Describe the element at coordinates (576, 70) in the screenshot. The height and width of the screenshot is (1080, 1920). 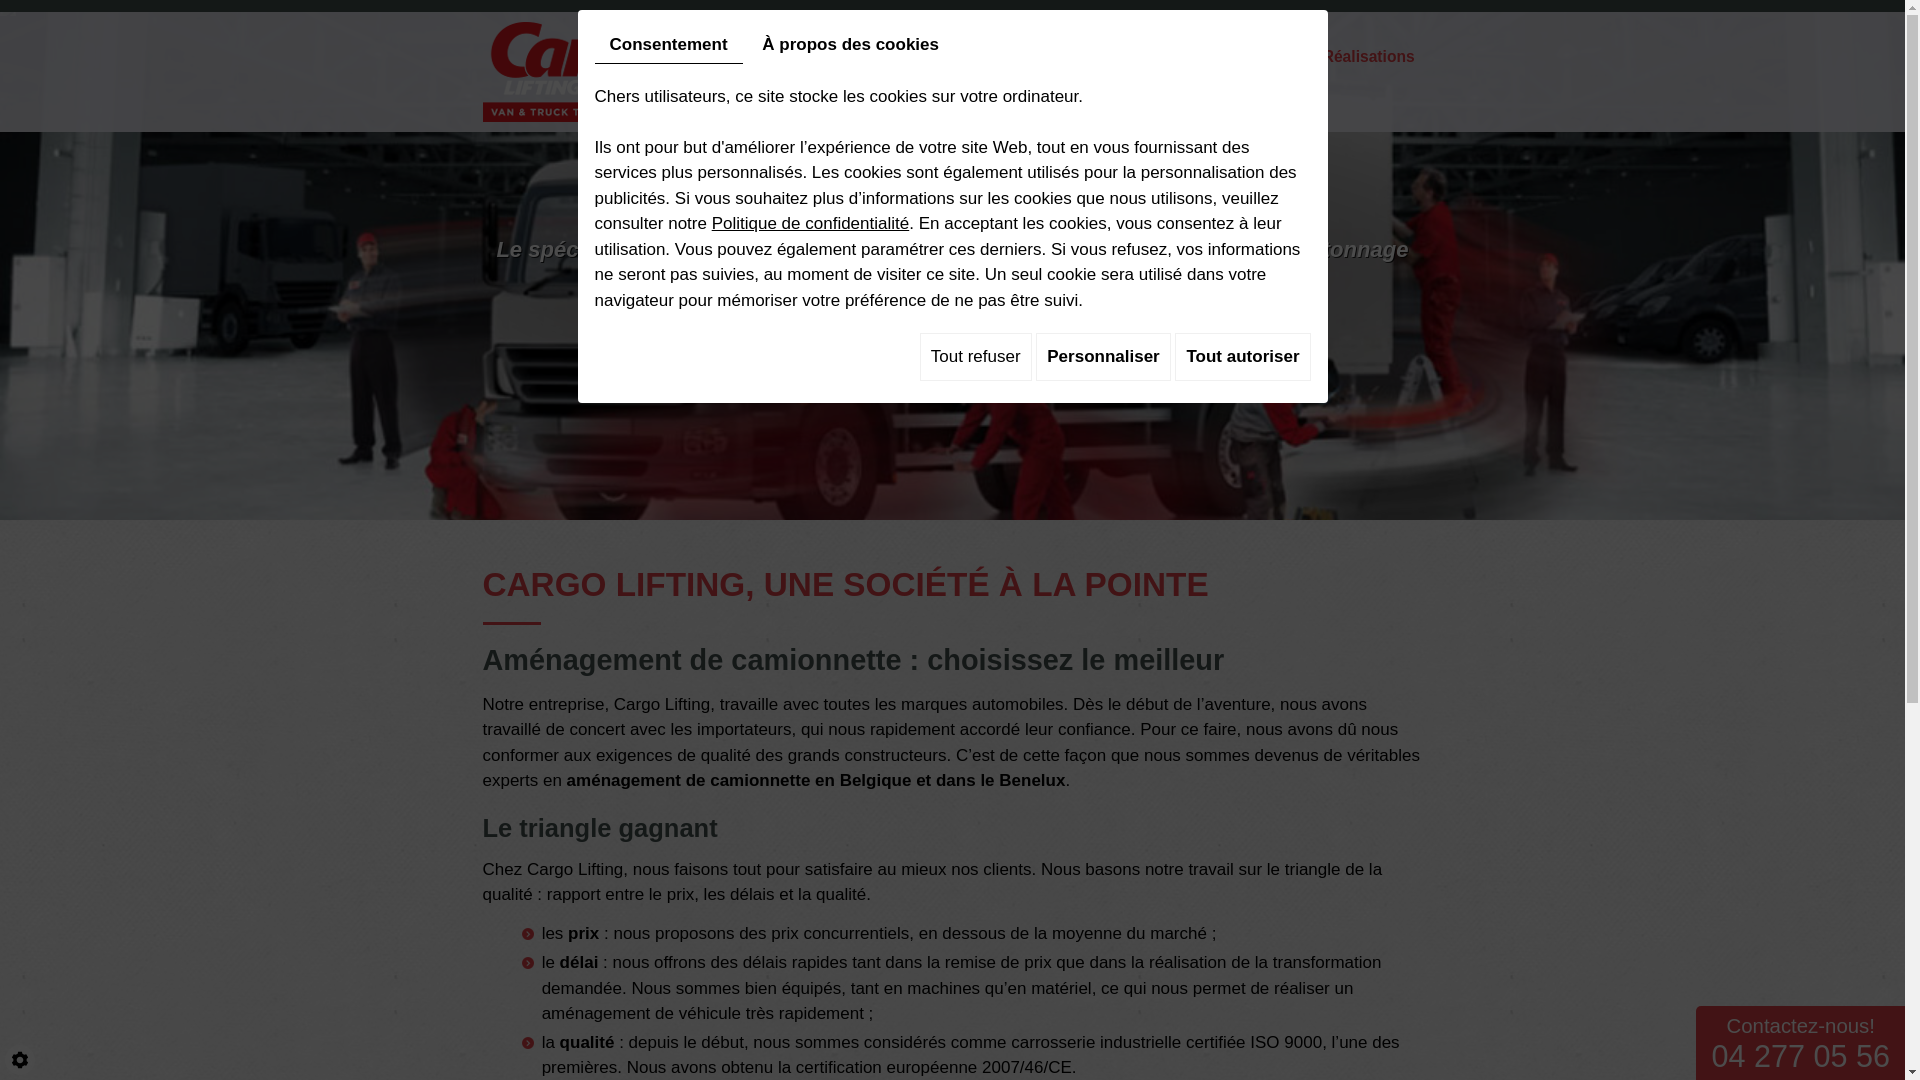
I see `Cargo Lifting` at that location.